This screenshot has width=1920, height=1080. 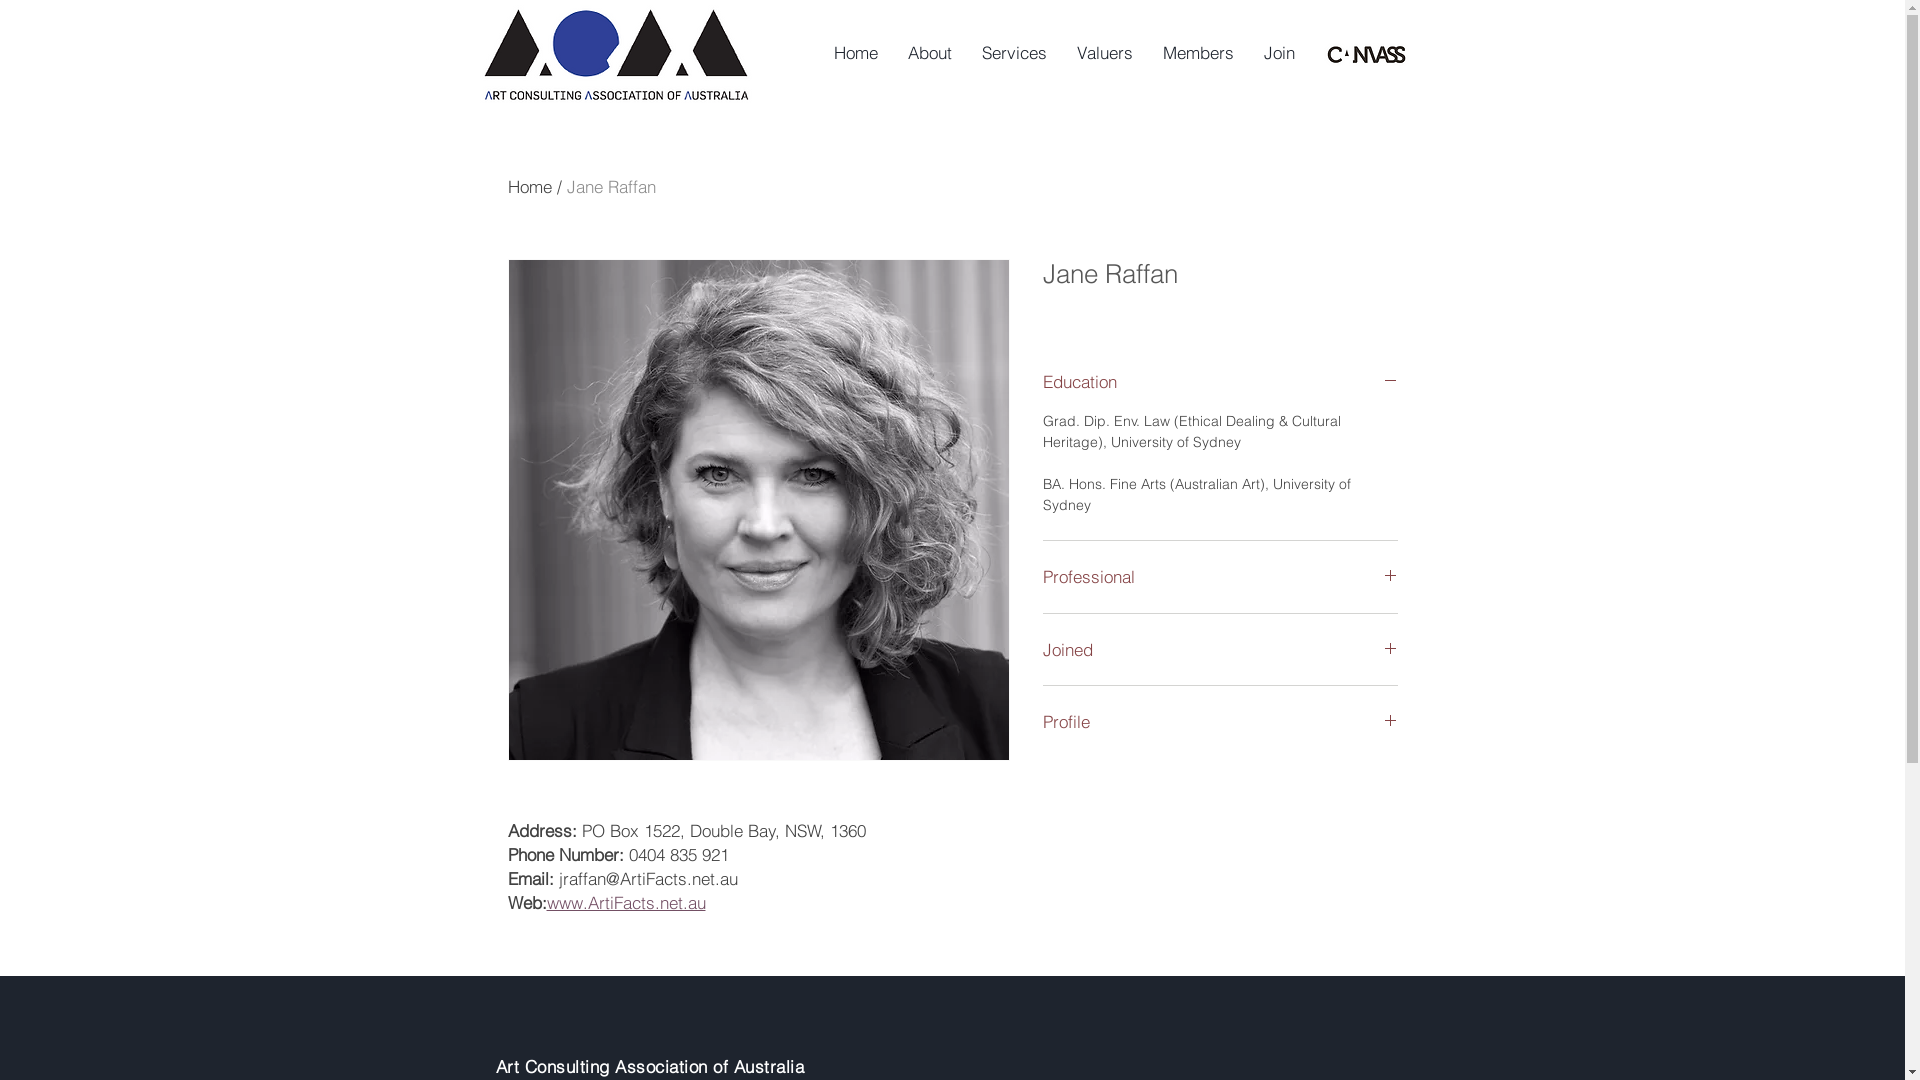 I want to click on Profile, so click(x=1220, y=722).